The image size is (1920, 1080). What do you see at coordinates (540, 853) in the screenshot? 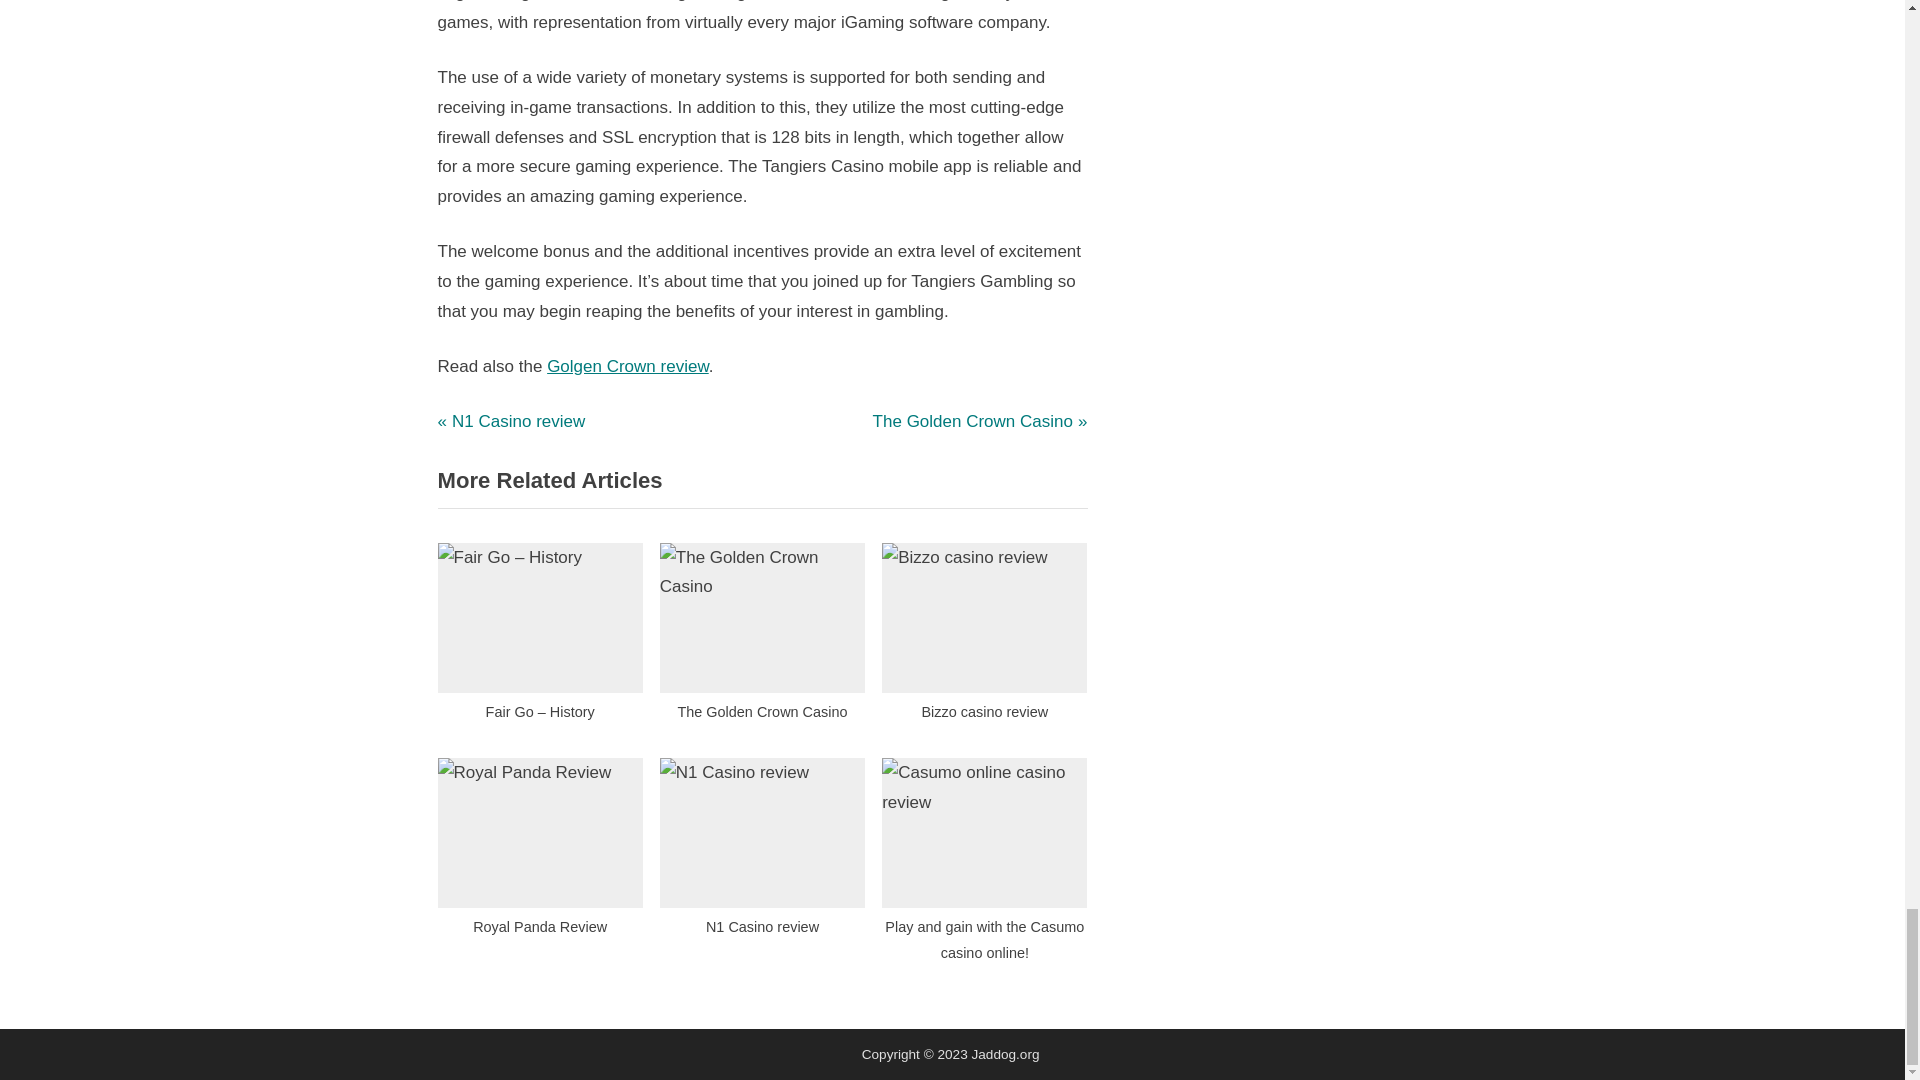
I see `Play and gain with the Casumo casino online!` at bounding box center [540, 853].